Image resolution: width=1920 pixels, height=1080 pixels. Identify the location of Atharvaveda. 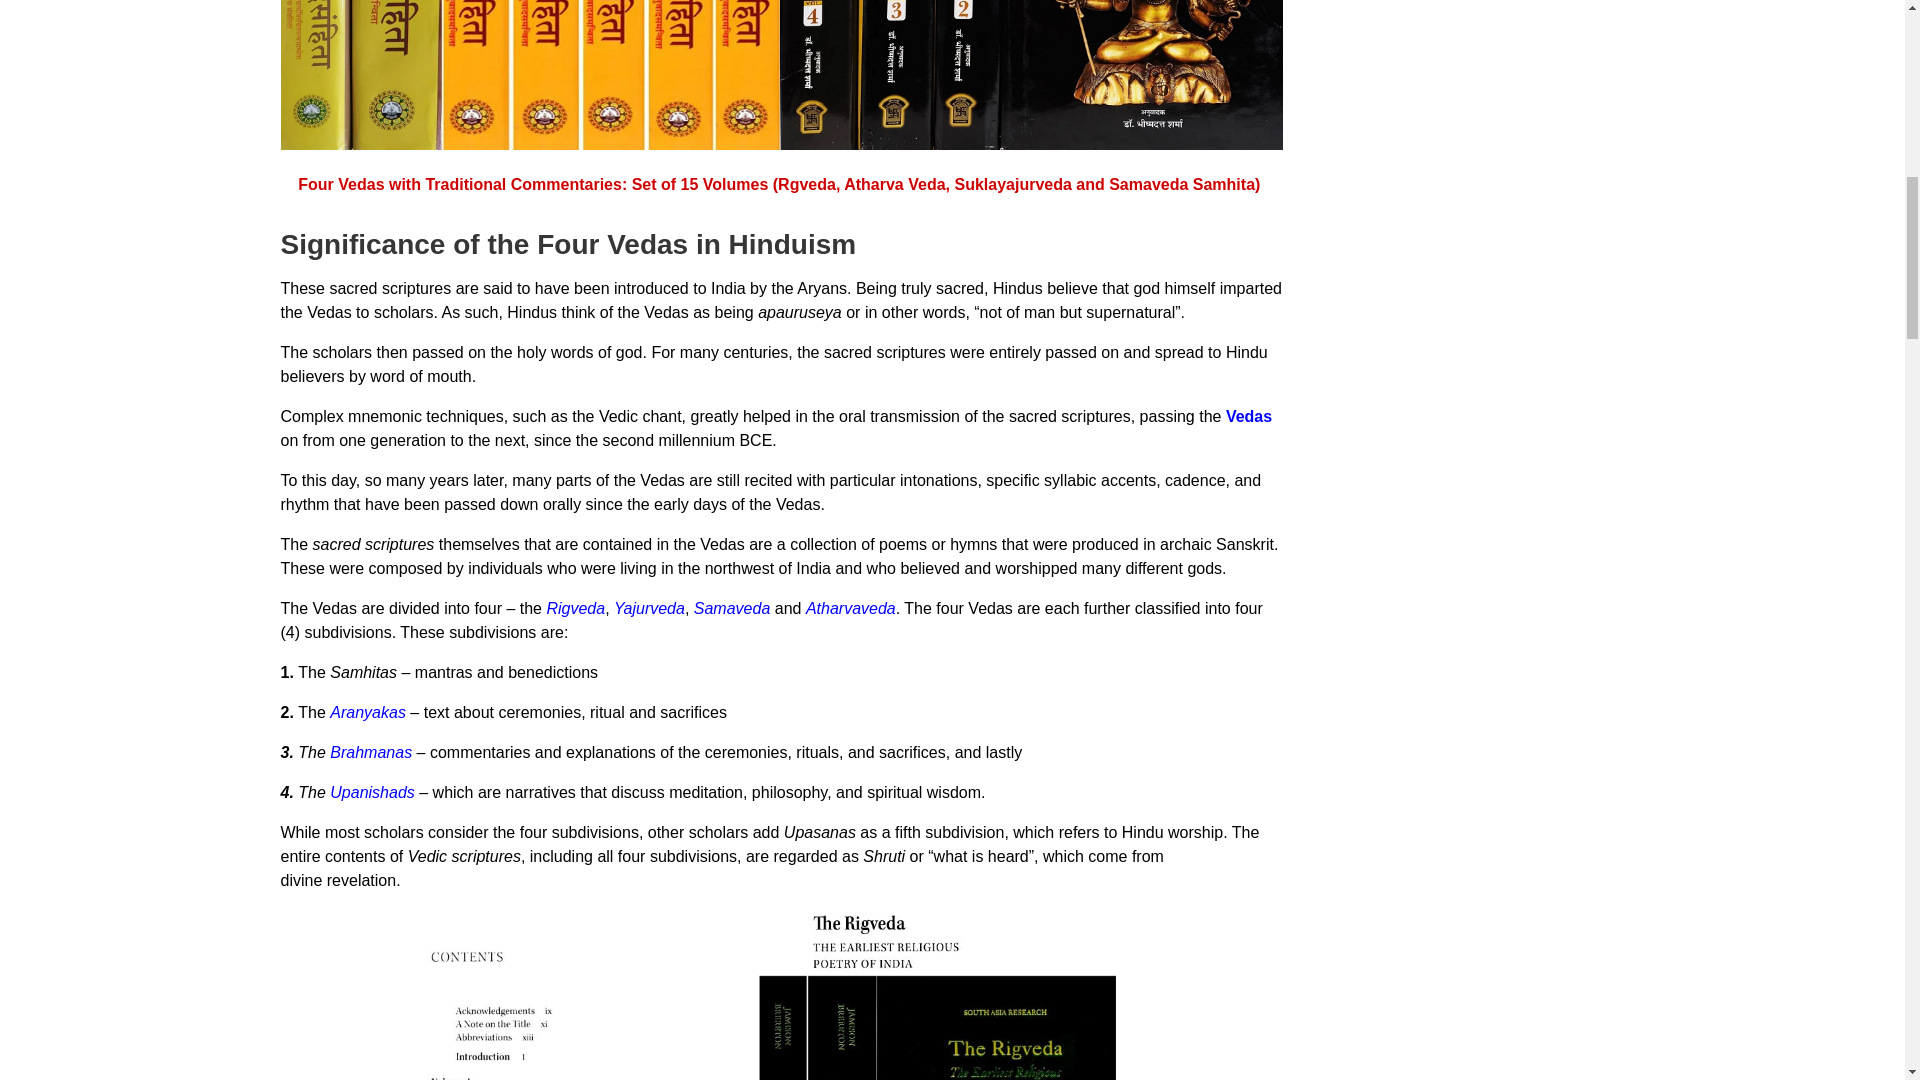
(851, 608).